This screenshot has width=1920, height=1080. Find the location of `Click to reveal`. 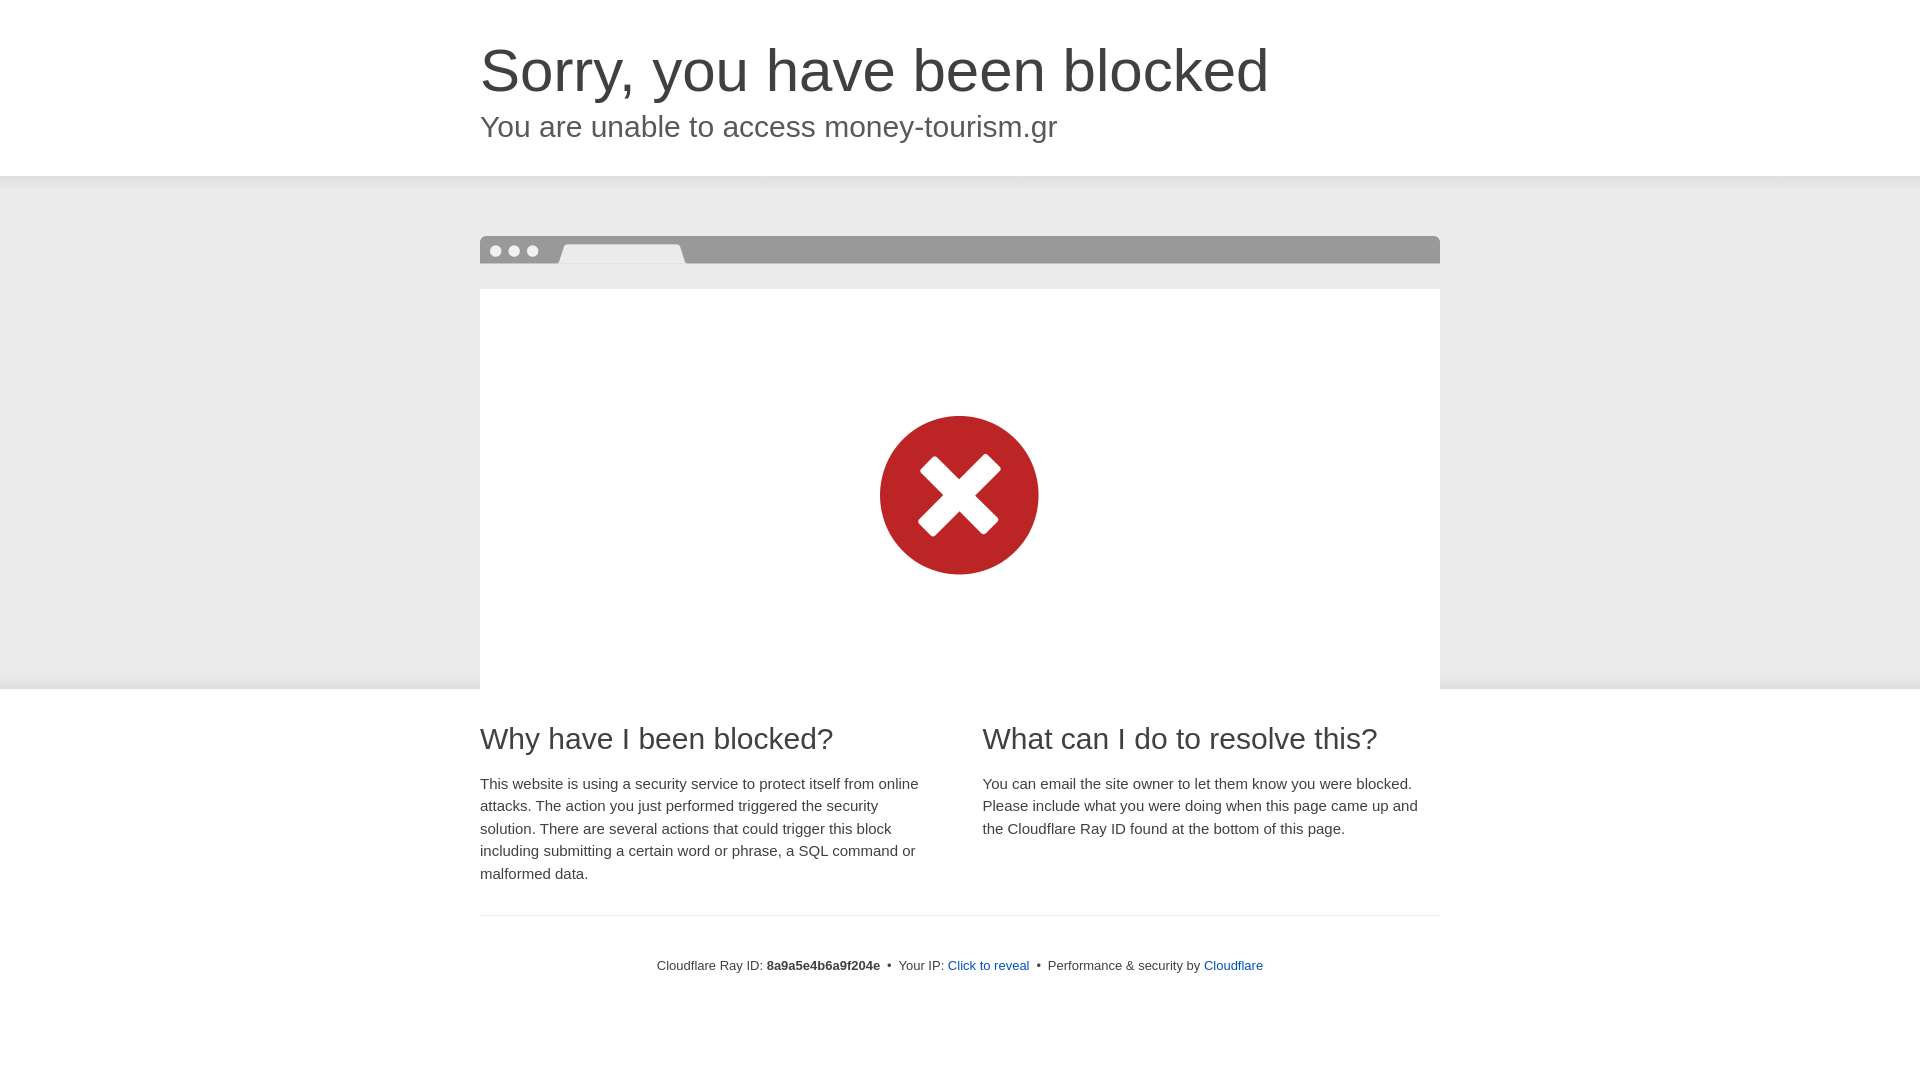

Click to reveal is located at coordinates (988, 966).